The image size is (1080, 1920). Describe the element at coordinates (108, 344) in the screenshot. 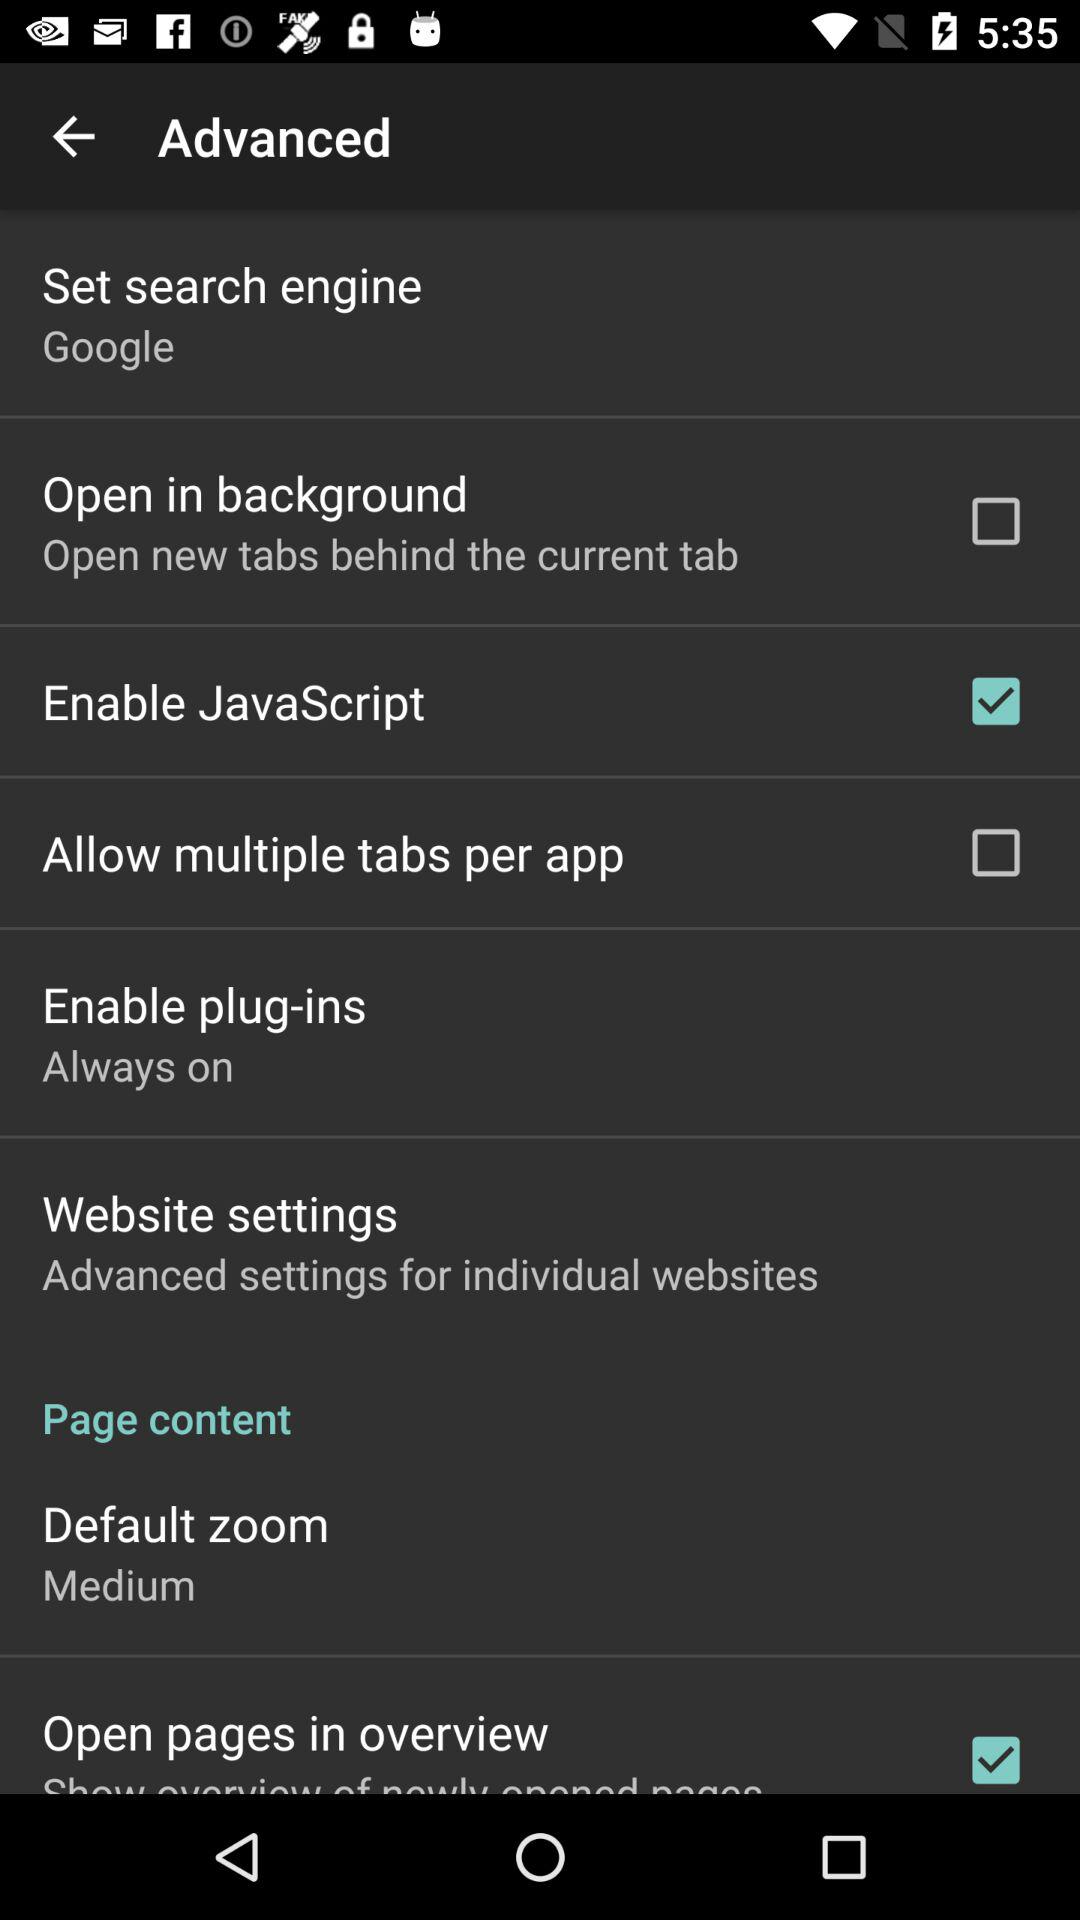

I see `choose the google icon` at that location.